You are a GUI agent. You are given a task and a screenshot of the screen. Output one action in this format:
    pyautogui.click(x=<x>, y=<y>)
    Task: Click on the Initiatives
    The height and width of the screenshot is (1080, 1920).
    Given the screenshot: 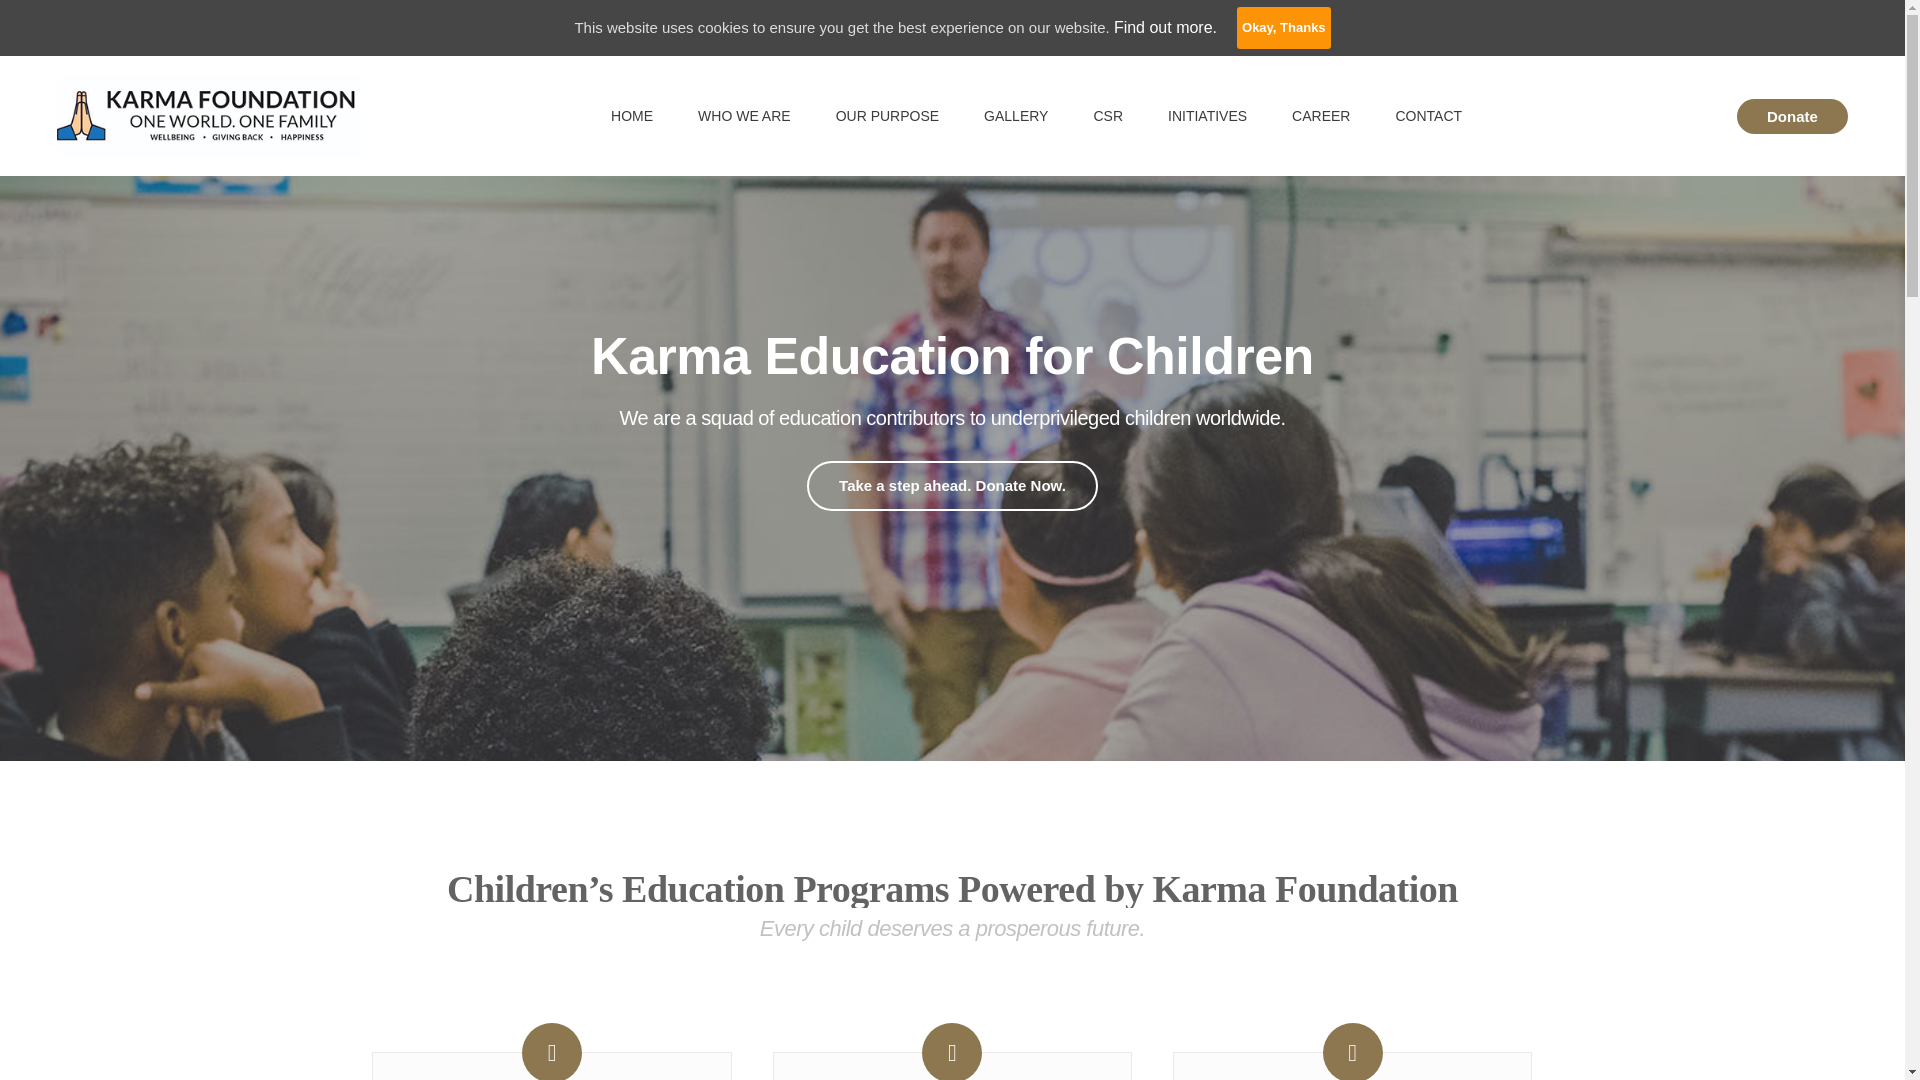 What is the action you would take?
    pyautogui.click(x=1207, y=116)
    